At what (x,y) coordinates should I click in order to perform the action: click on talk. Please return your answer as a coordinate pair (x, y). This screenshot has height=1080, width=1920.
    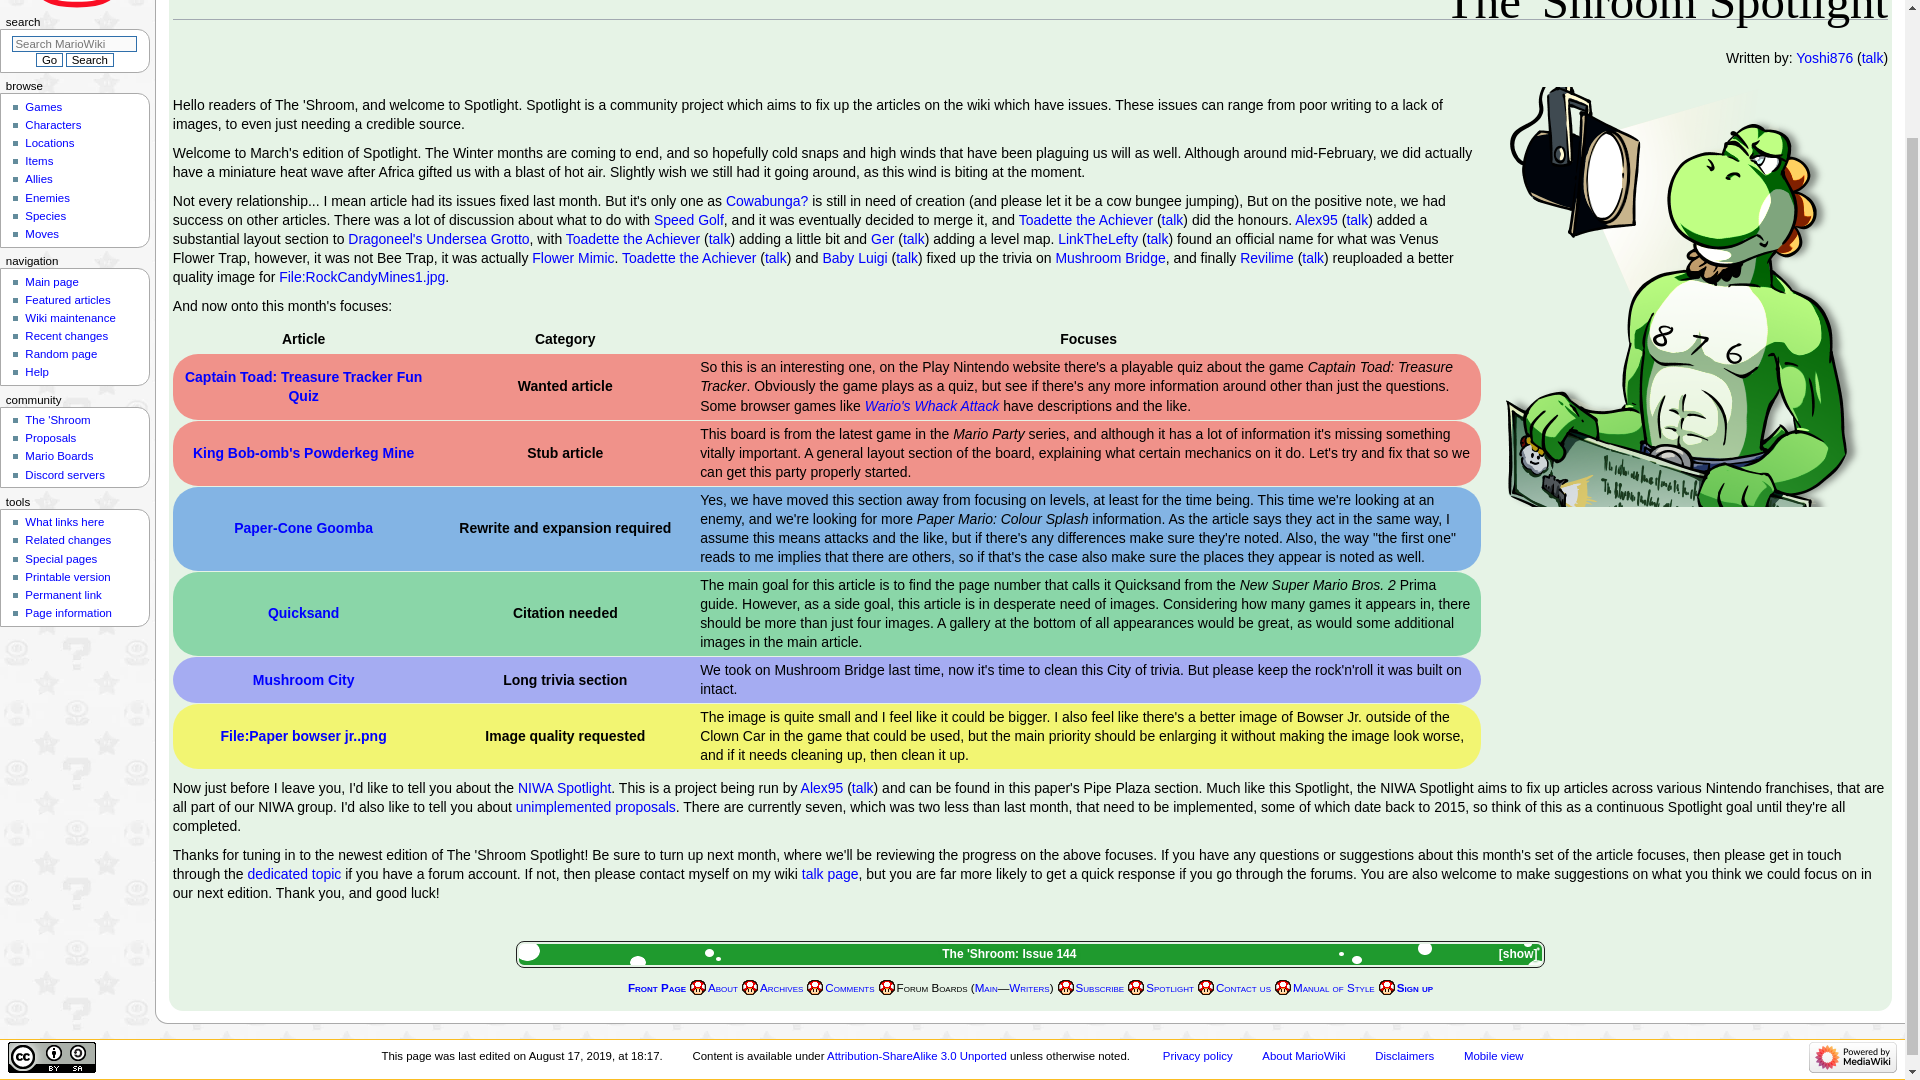
    Looking at the image, I should click on (1158, 239).